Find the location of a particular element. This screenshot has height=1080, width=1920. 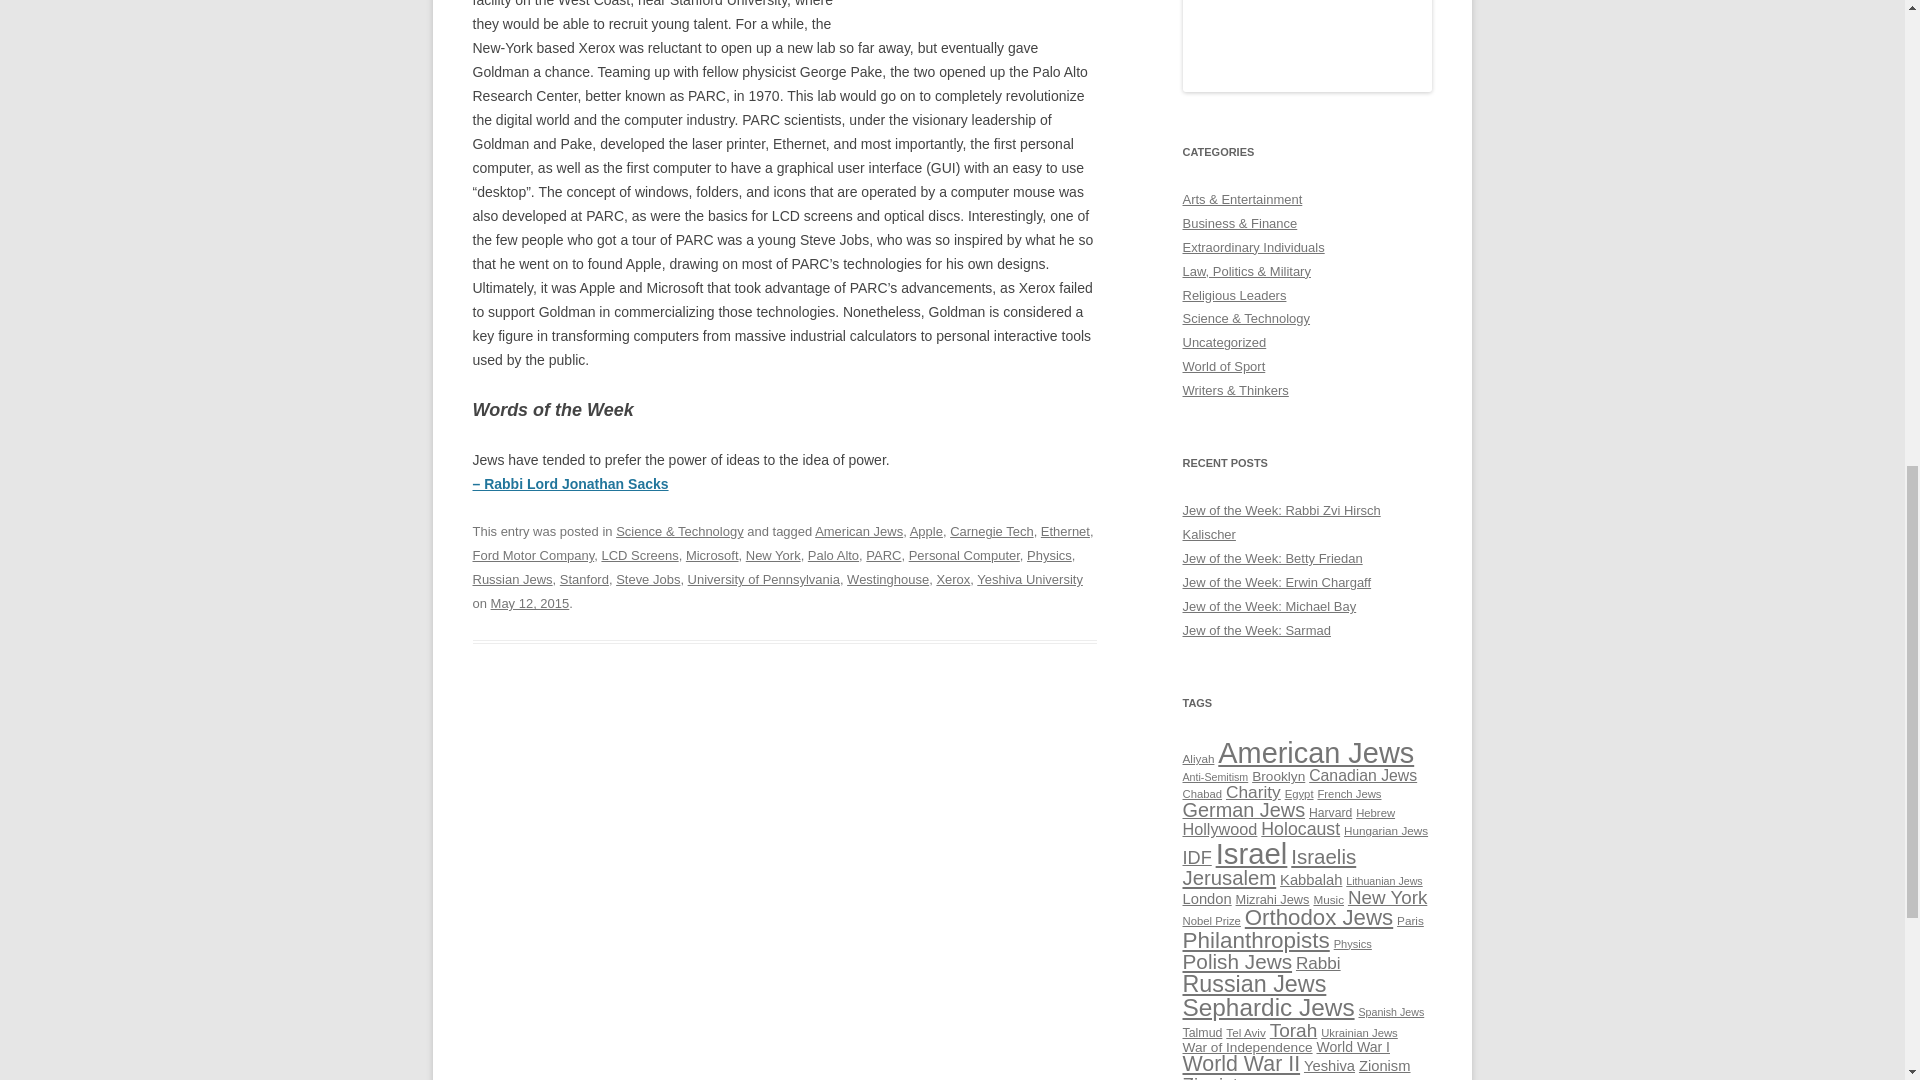

Religious Leaders is located at coordinates (1234, 296).